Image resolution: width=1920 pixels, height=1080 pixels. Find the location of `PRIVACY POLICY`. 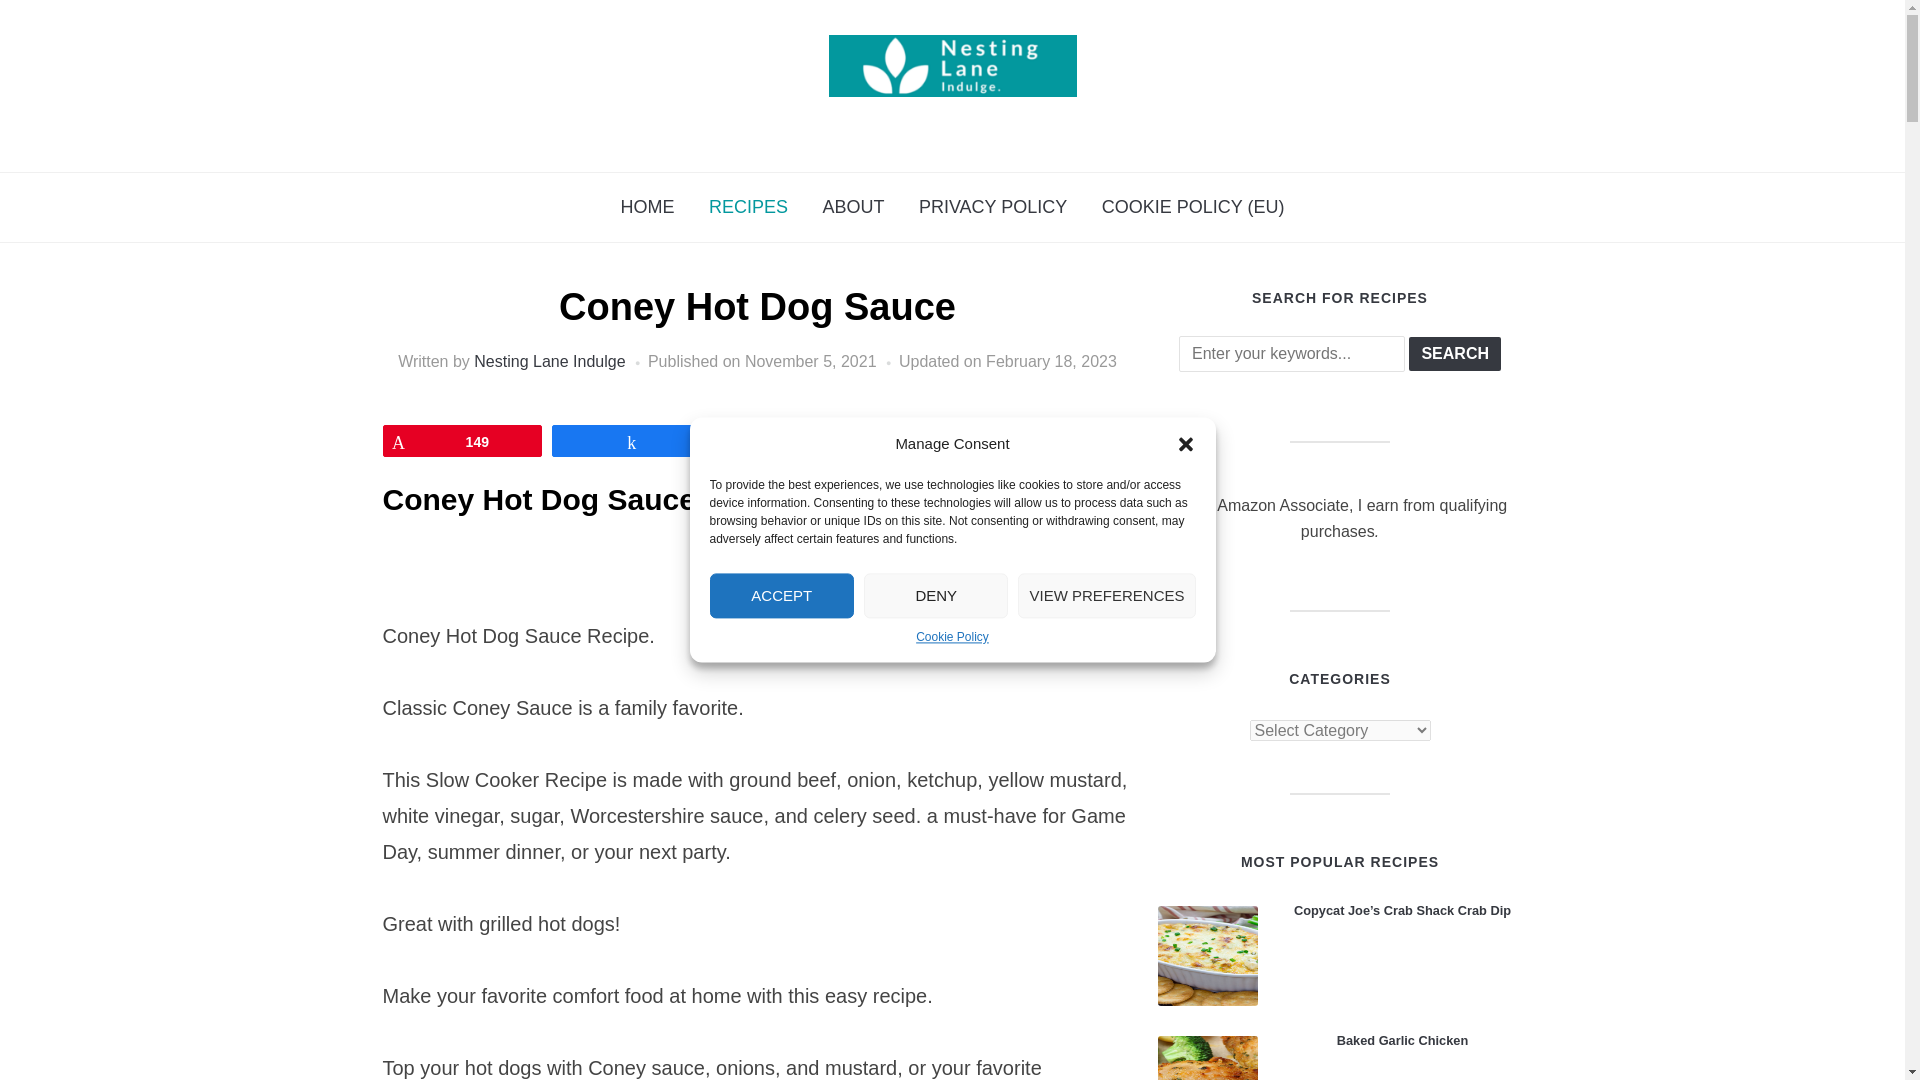

PRIVACY POLICY is located at coordinates (993, 207).